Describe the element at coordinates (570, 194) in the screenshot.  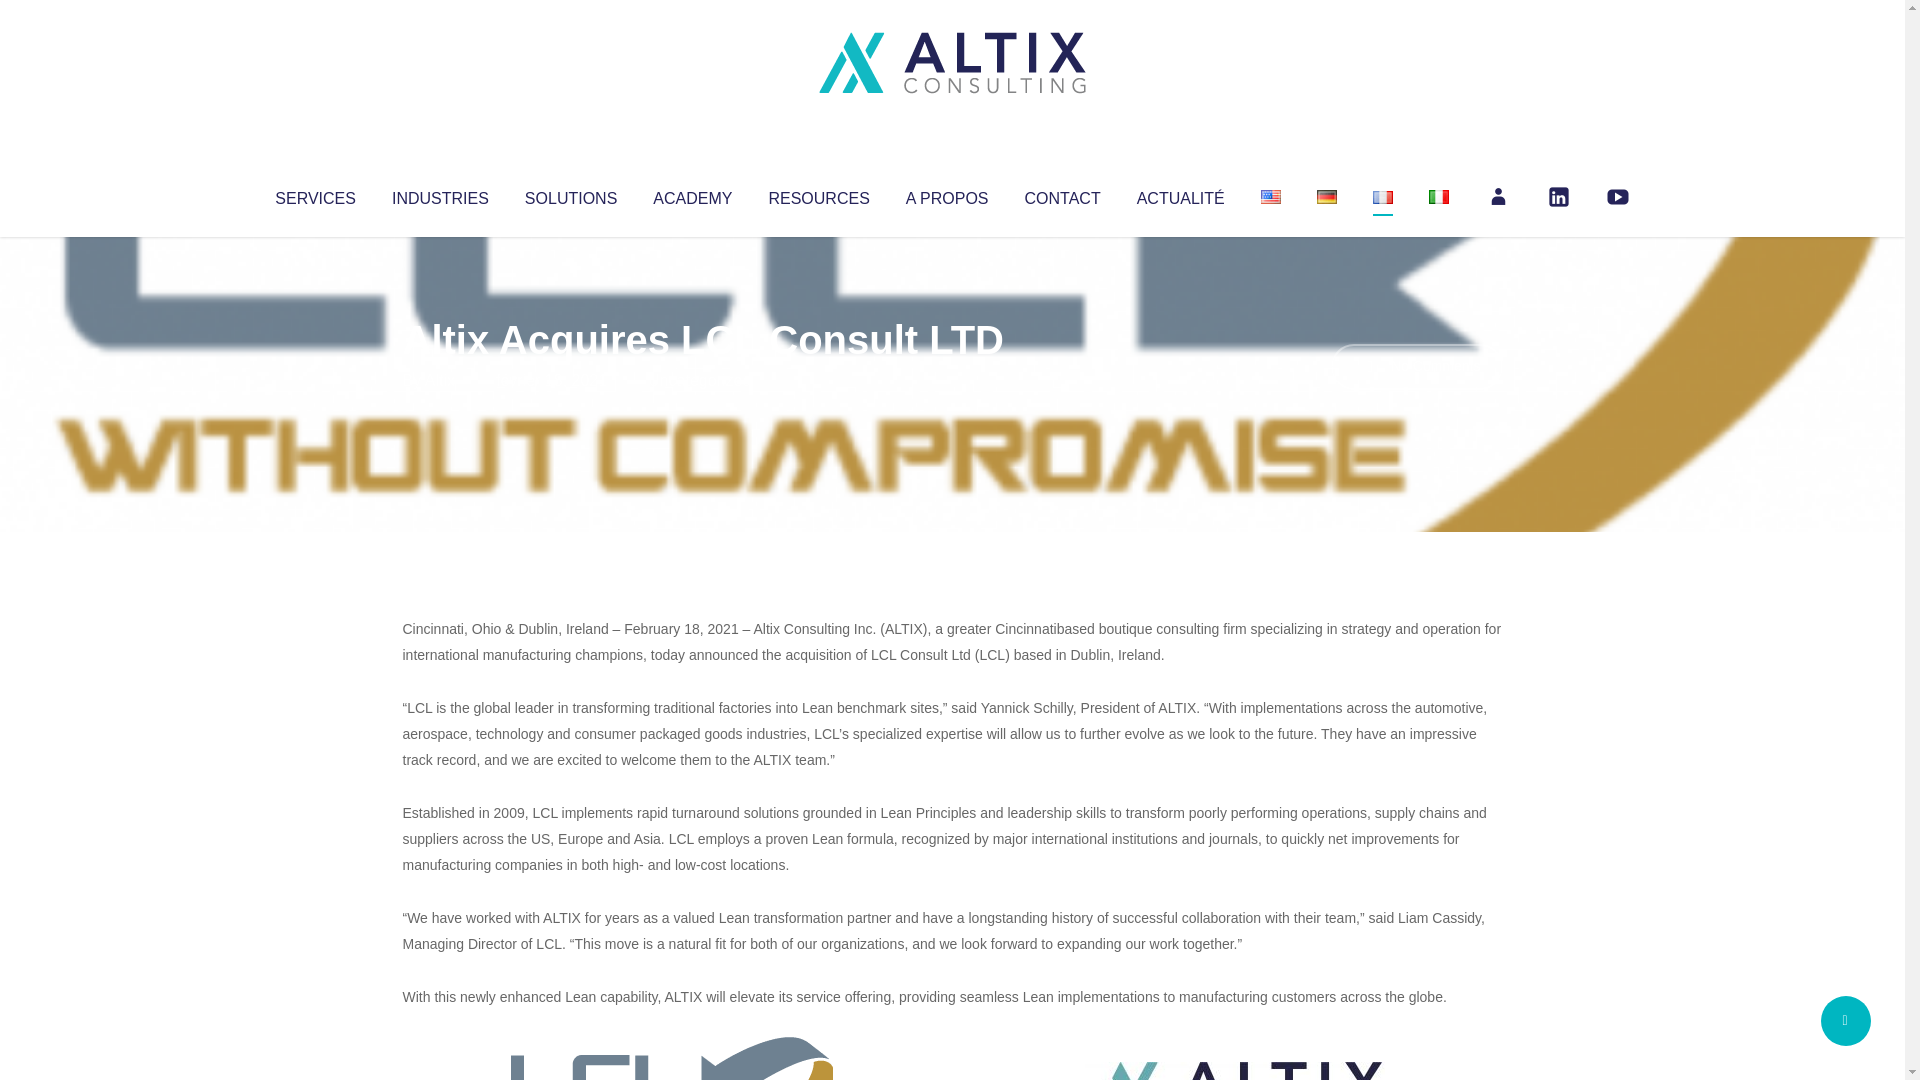
I see `SOLUTIONS` at that location.